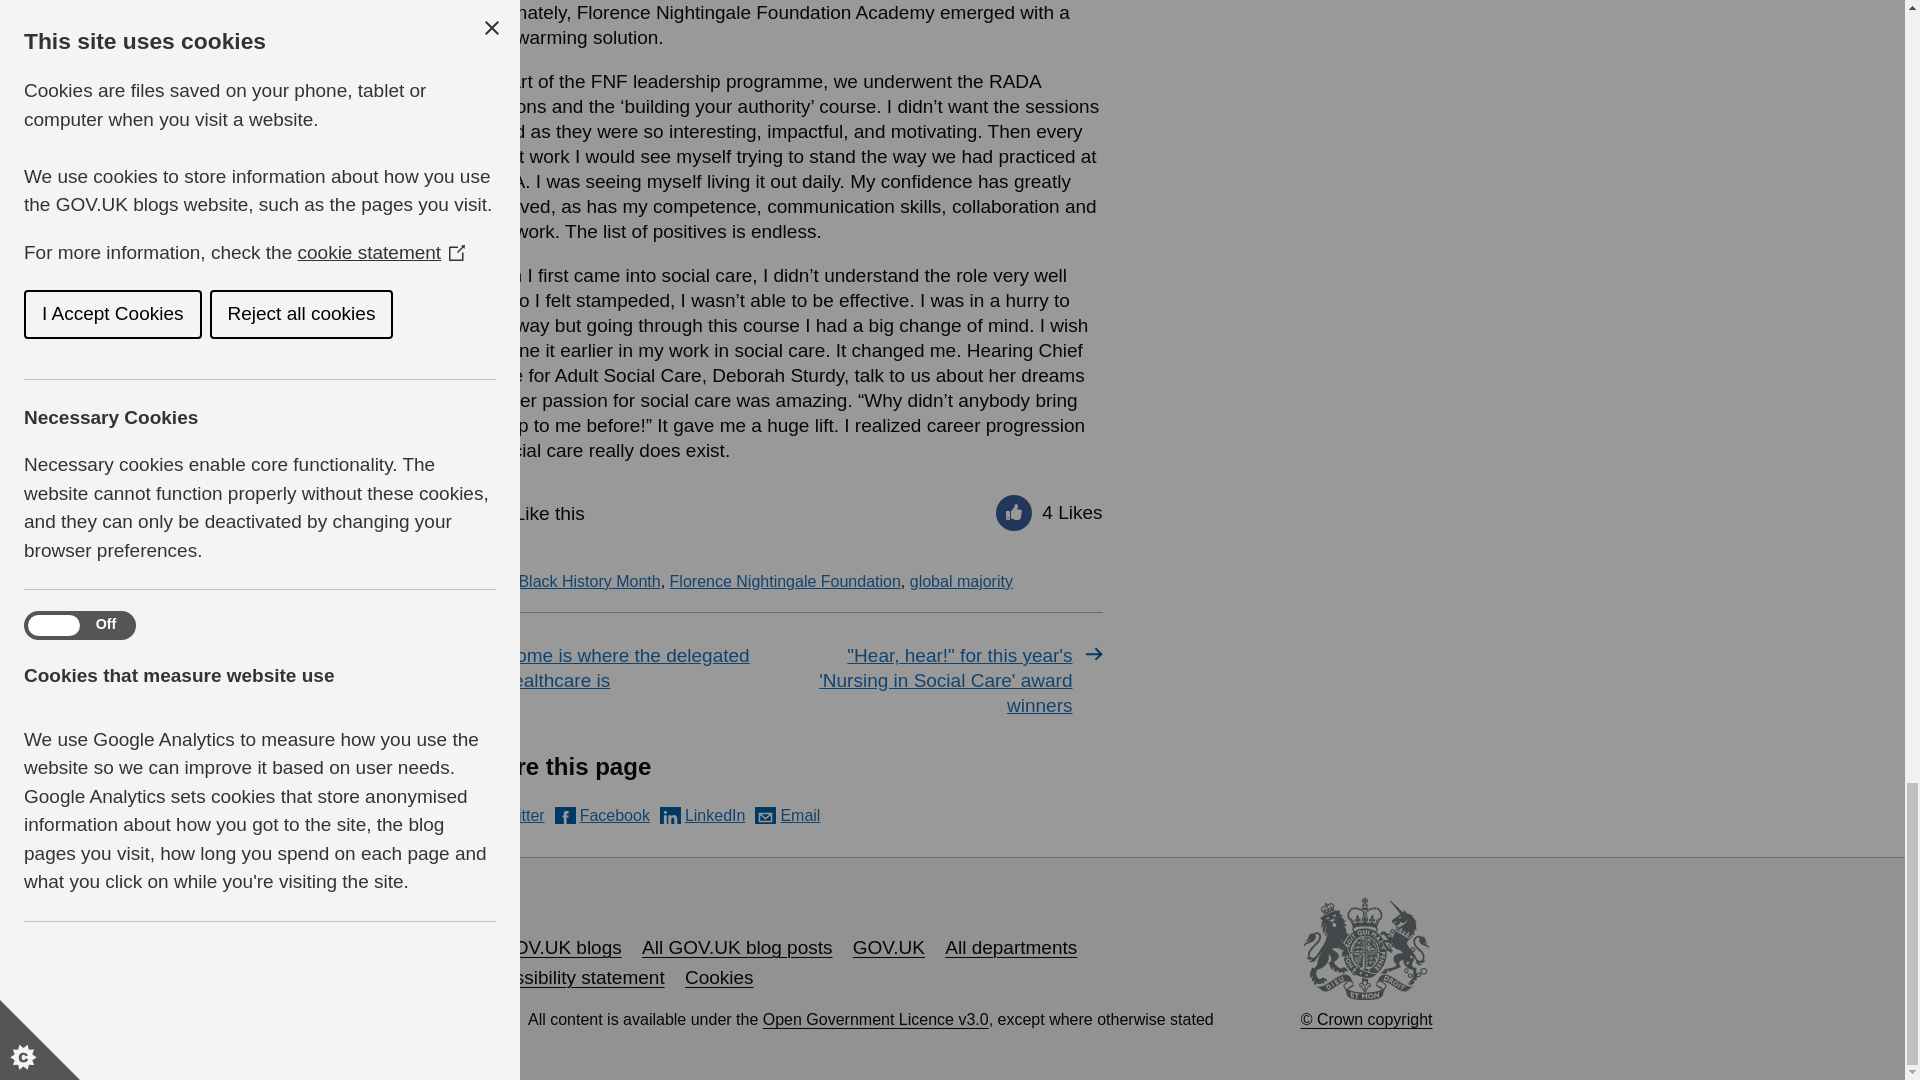 The image size is (1920, 1080). Describe the element at coordinates (530, 511) in the screenshot. I see `Like this` at that location.